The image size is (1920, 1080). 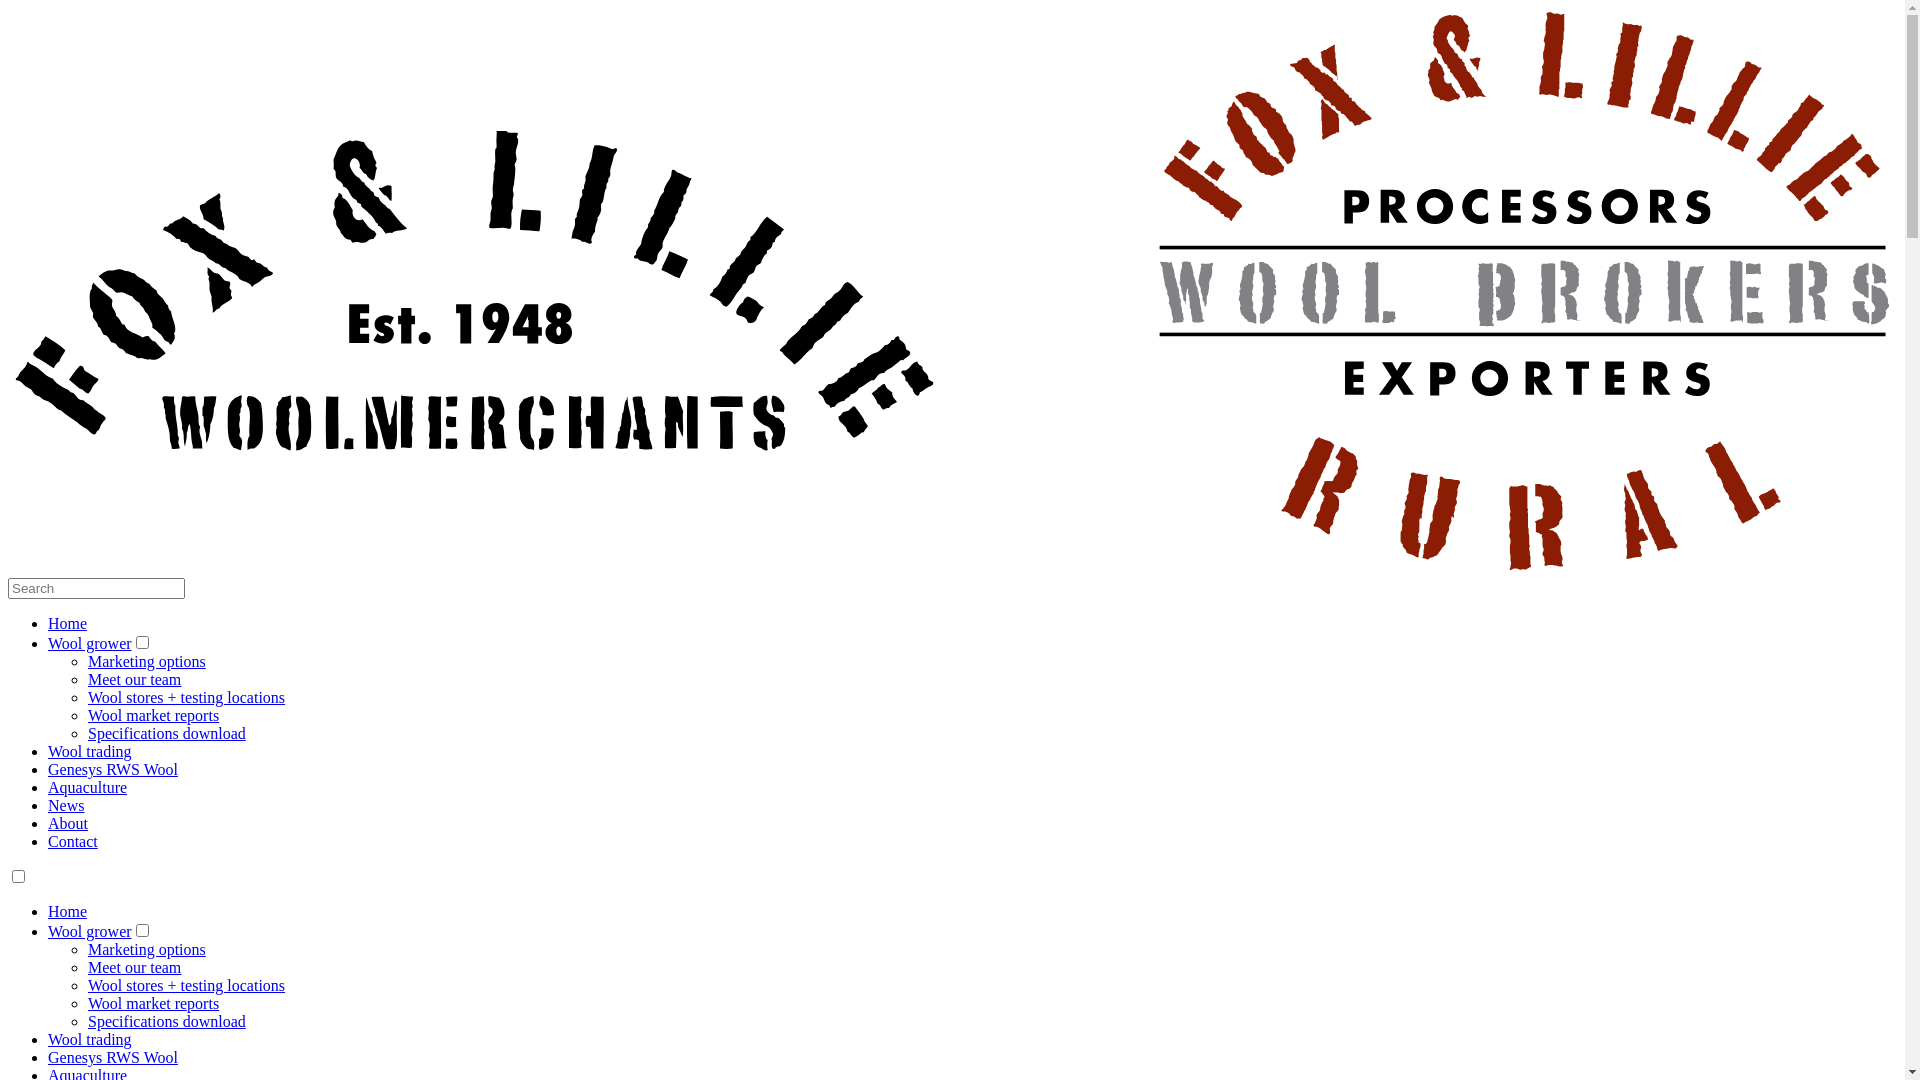 I want to click on Aquaculture, so click(x=88, y=788).